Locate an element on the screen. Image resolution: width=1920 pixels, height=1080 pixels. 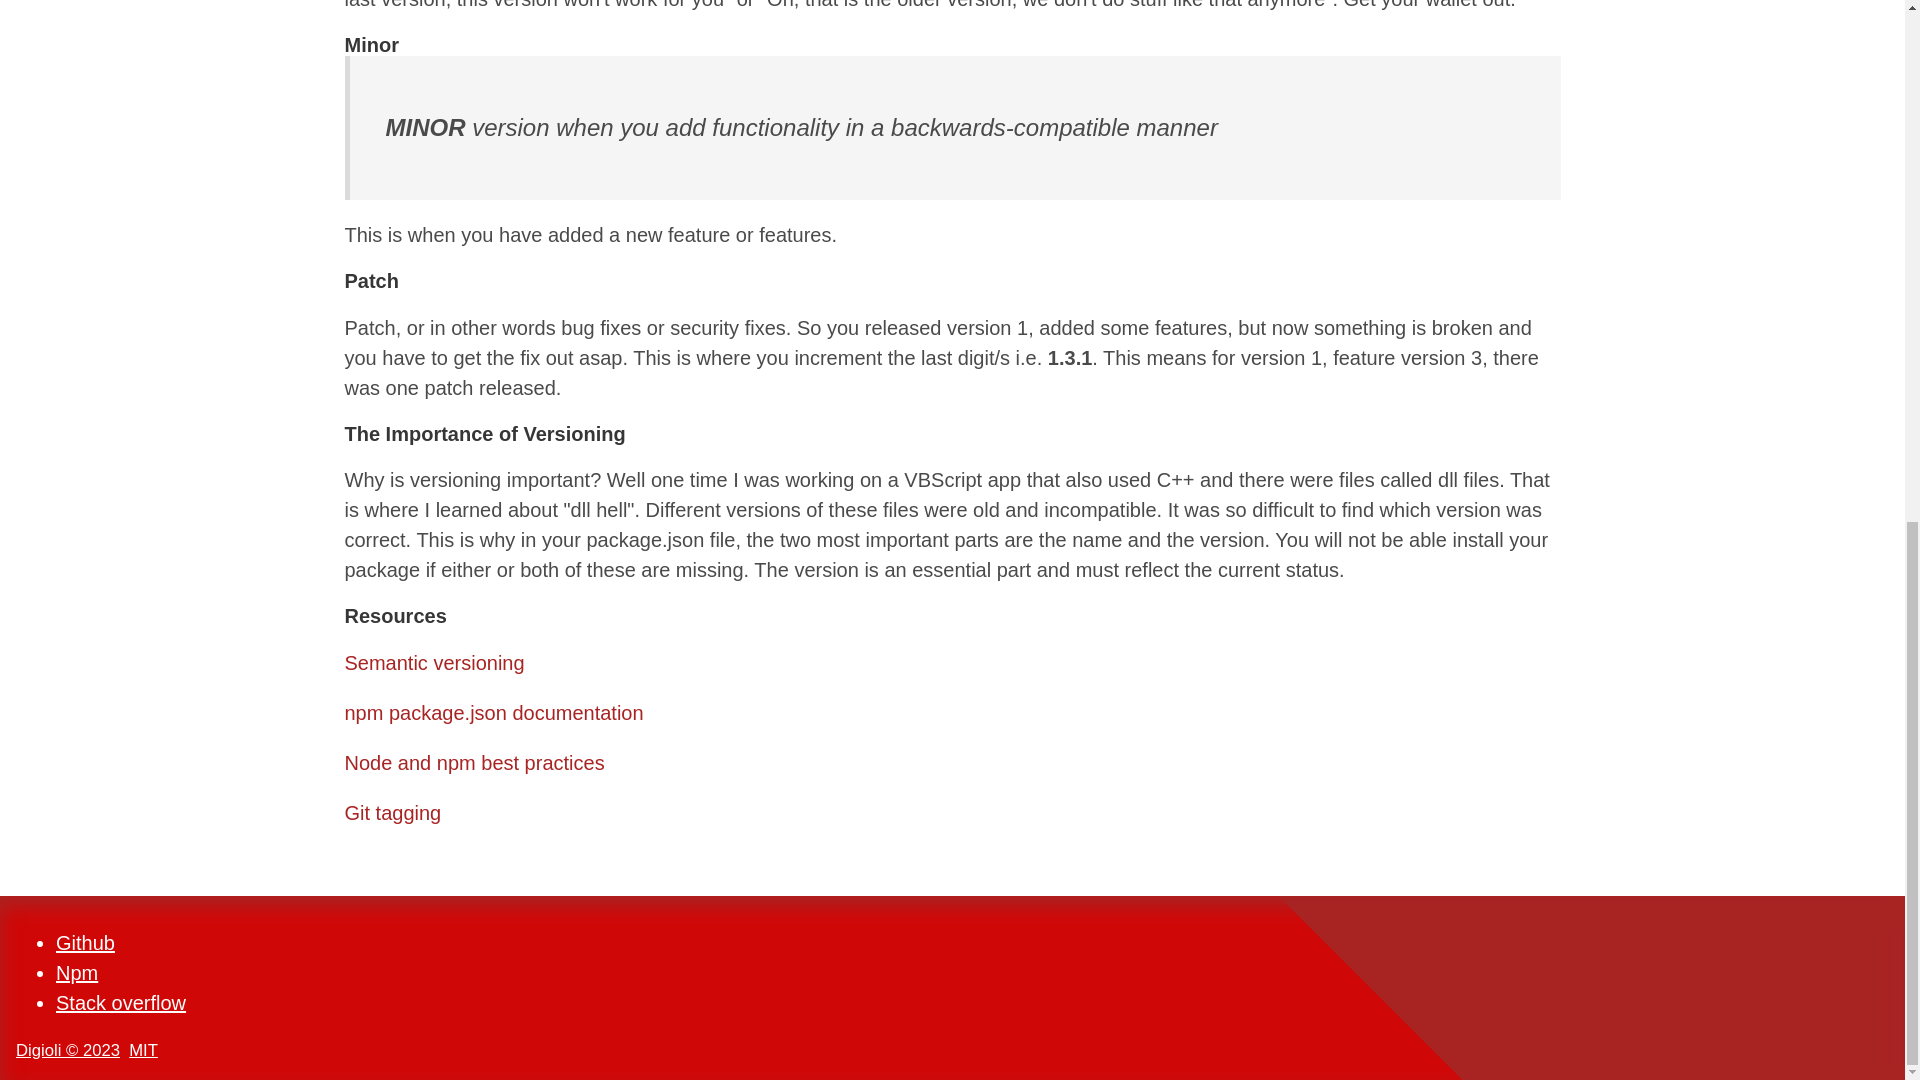
License is located at coordinates (142, 1050).